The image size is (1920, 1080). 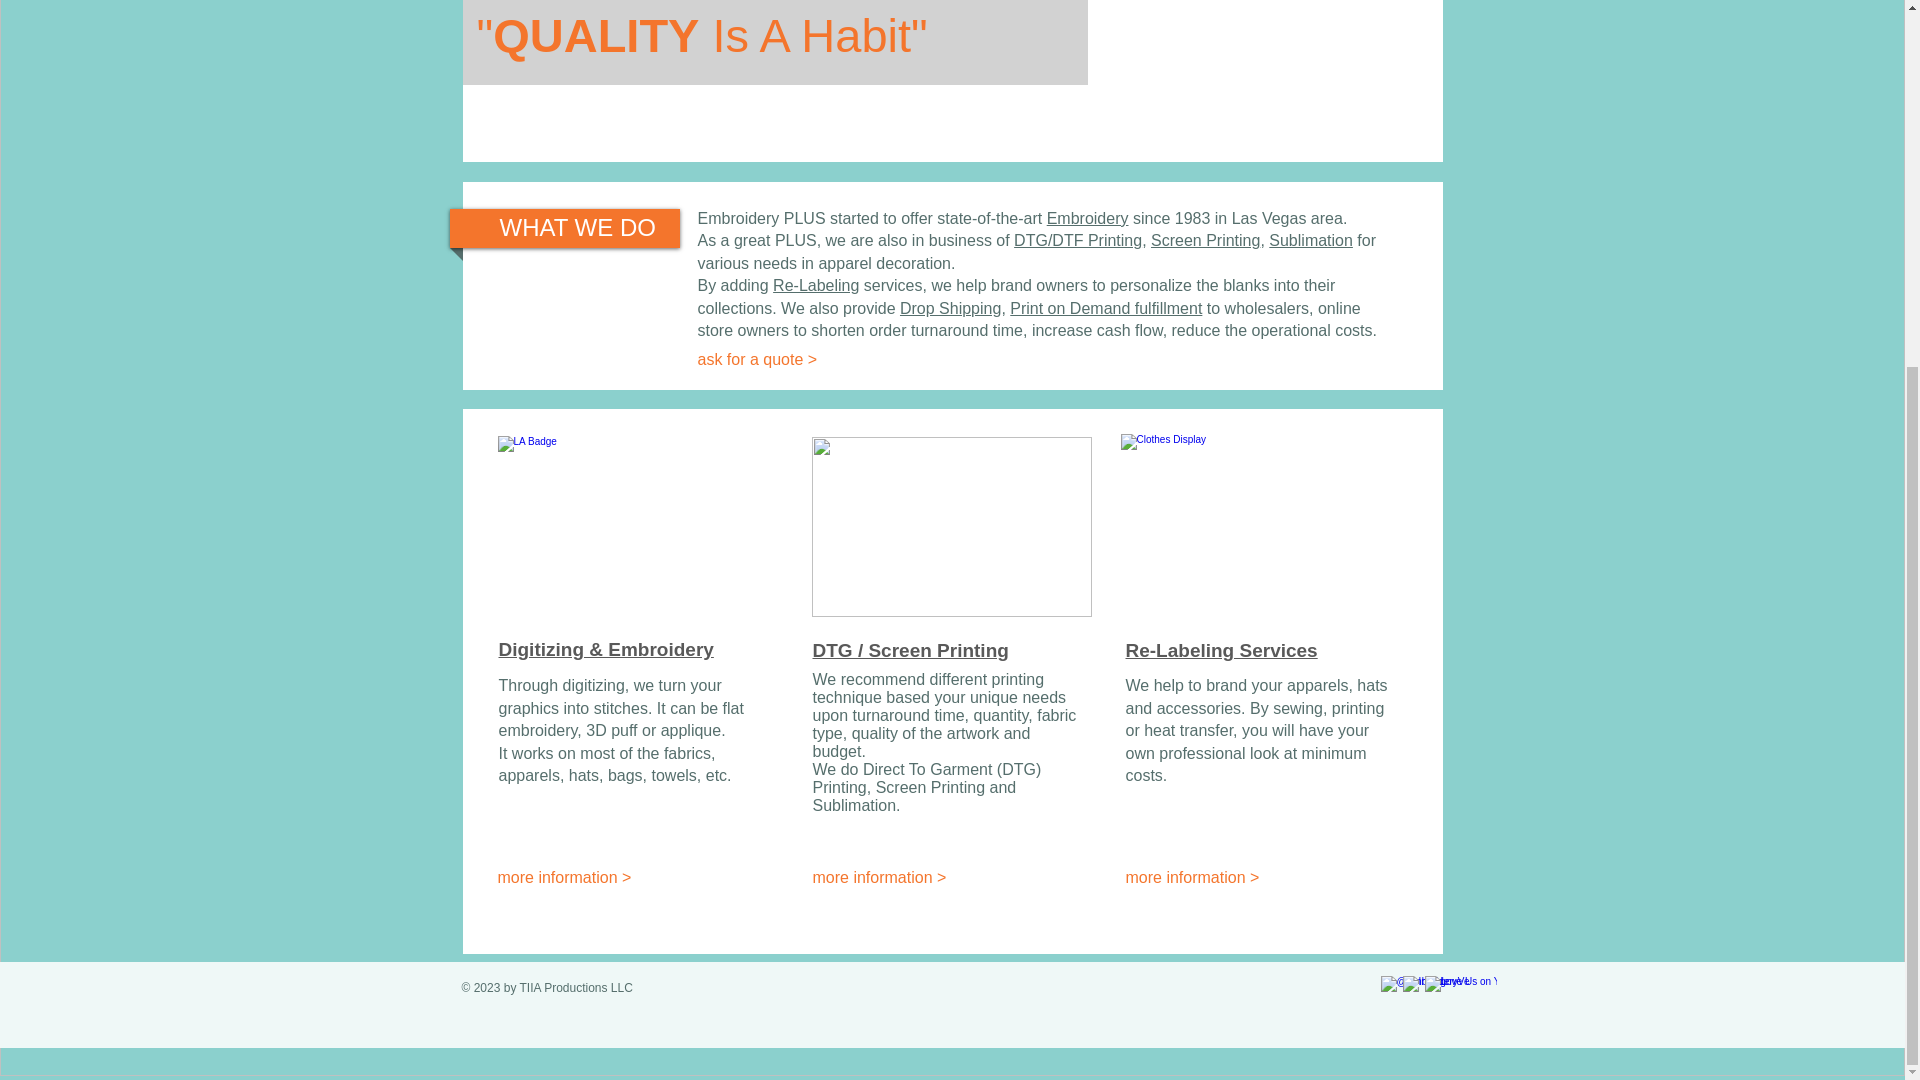 I want to click on Drop Shipping, so click(x=950, y=308).